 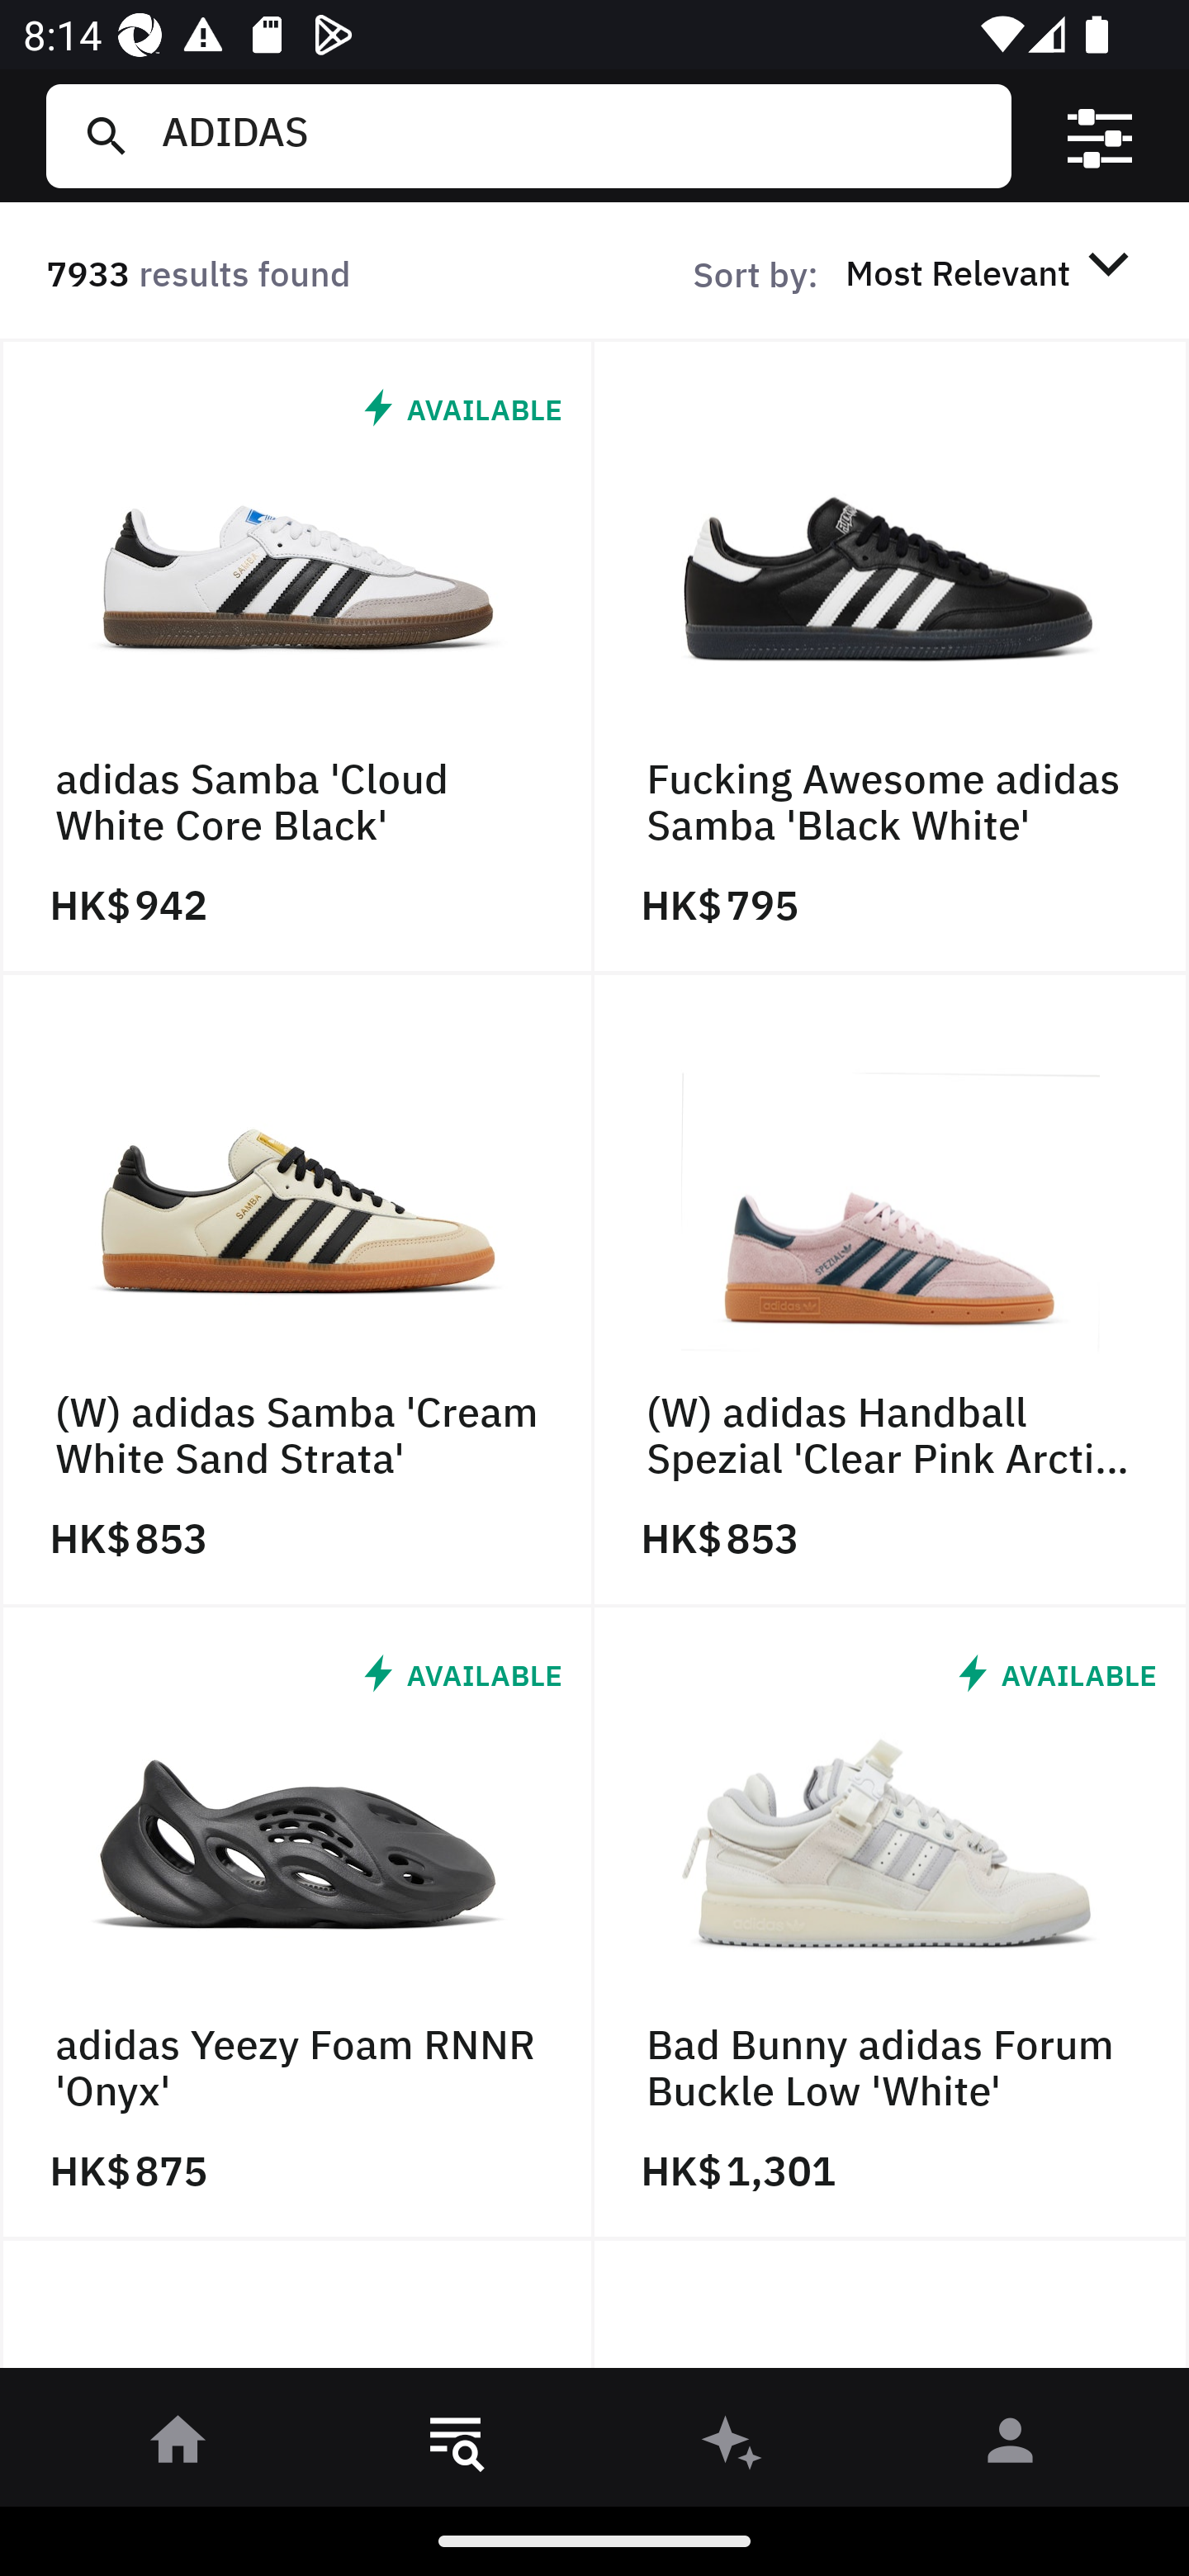 I want to click on (W) adidas Samba 'Cream White Sand Strata' HK$ 853, so click(x=297, y=1290).